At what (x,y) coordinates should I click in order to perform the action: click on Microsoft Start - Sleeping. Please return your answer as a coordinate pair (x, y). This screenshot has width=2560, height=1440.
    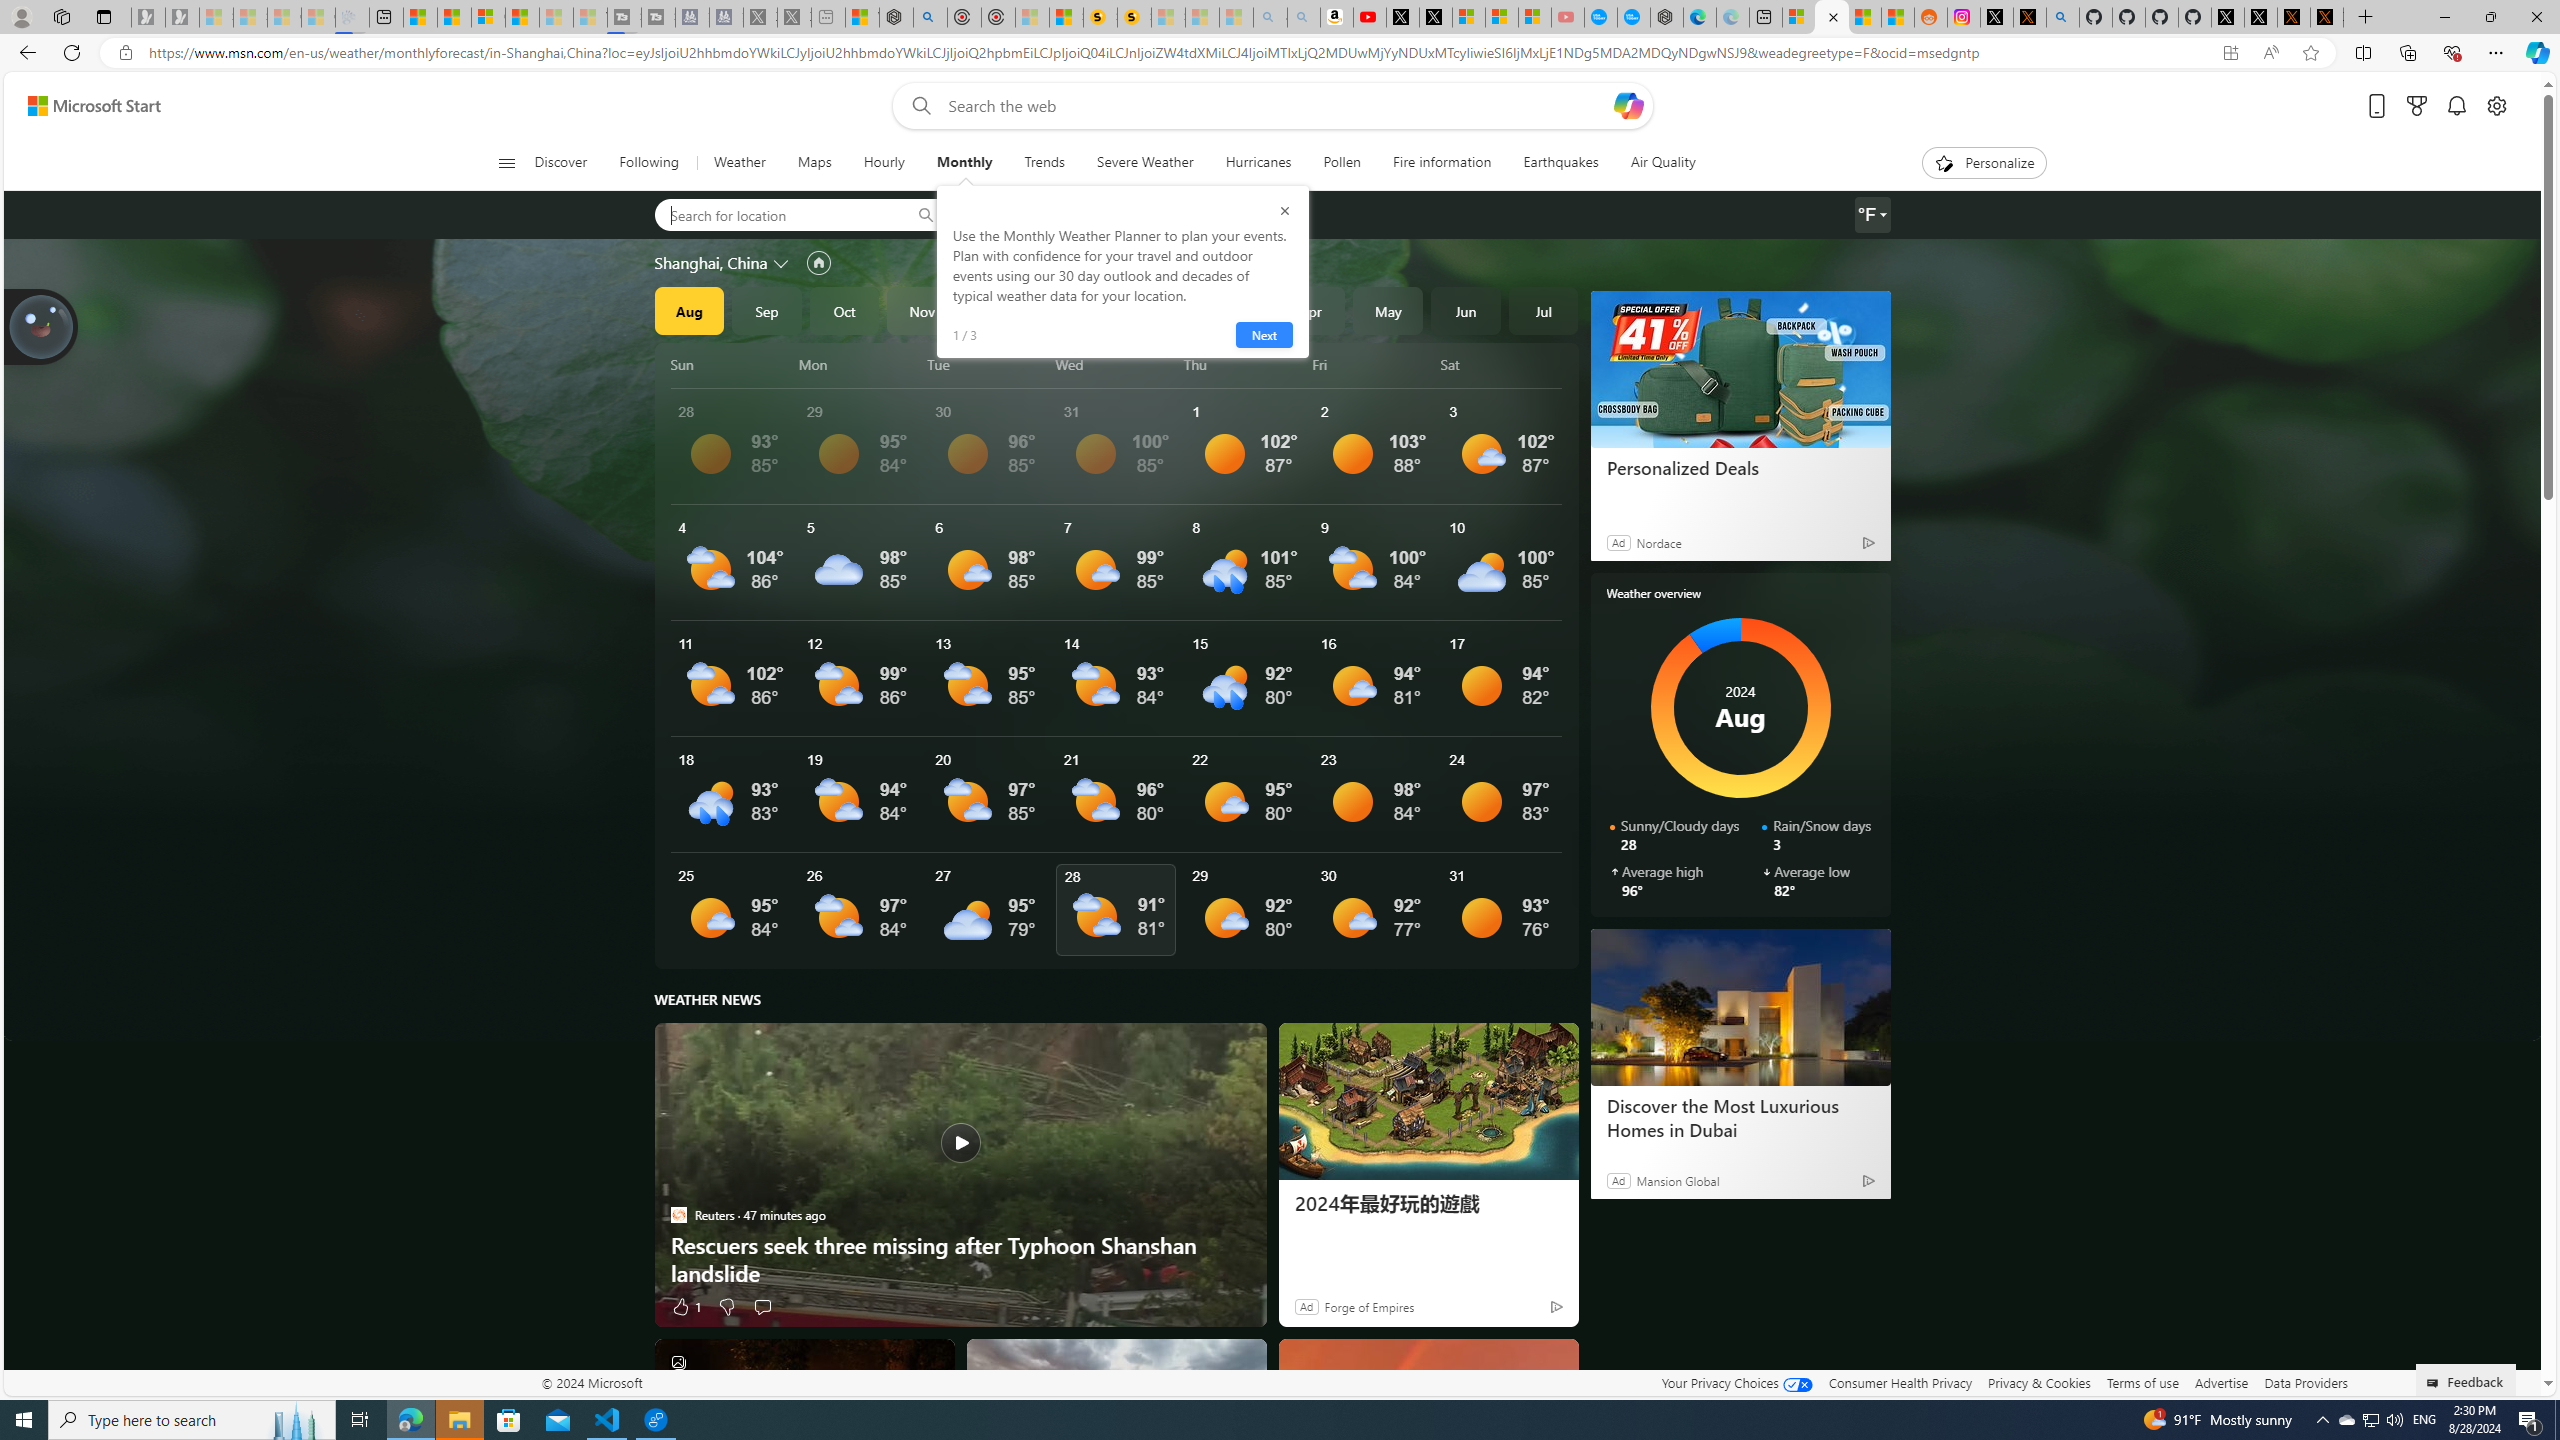
    Looking at the image, I should click on (555, 17).